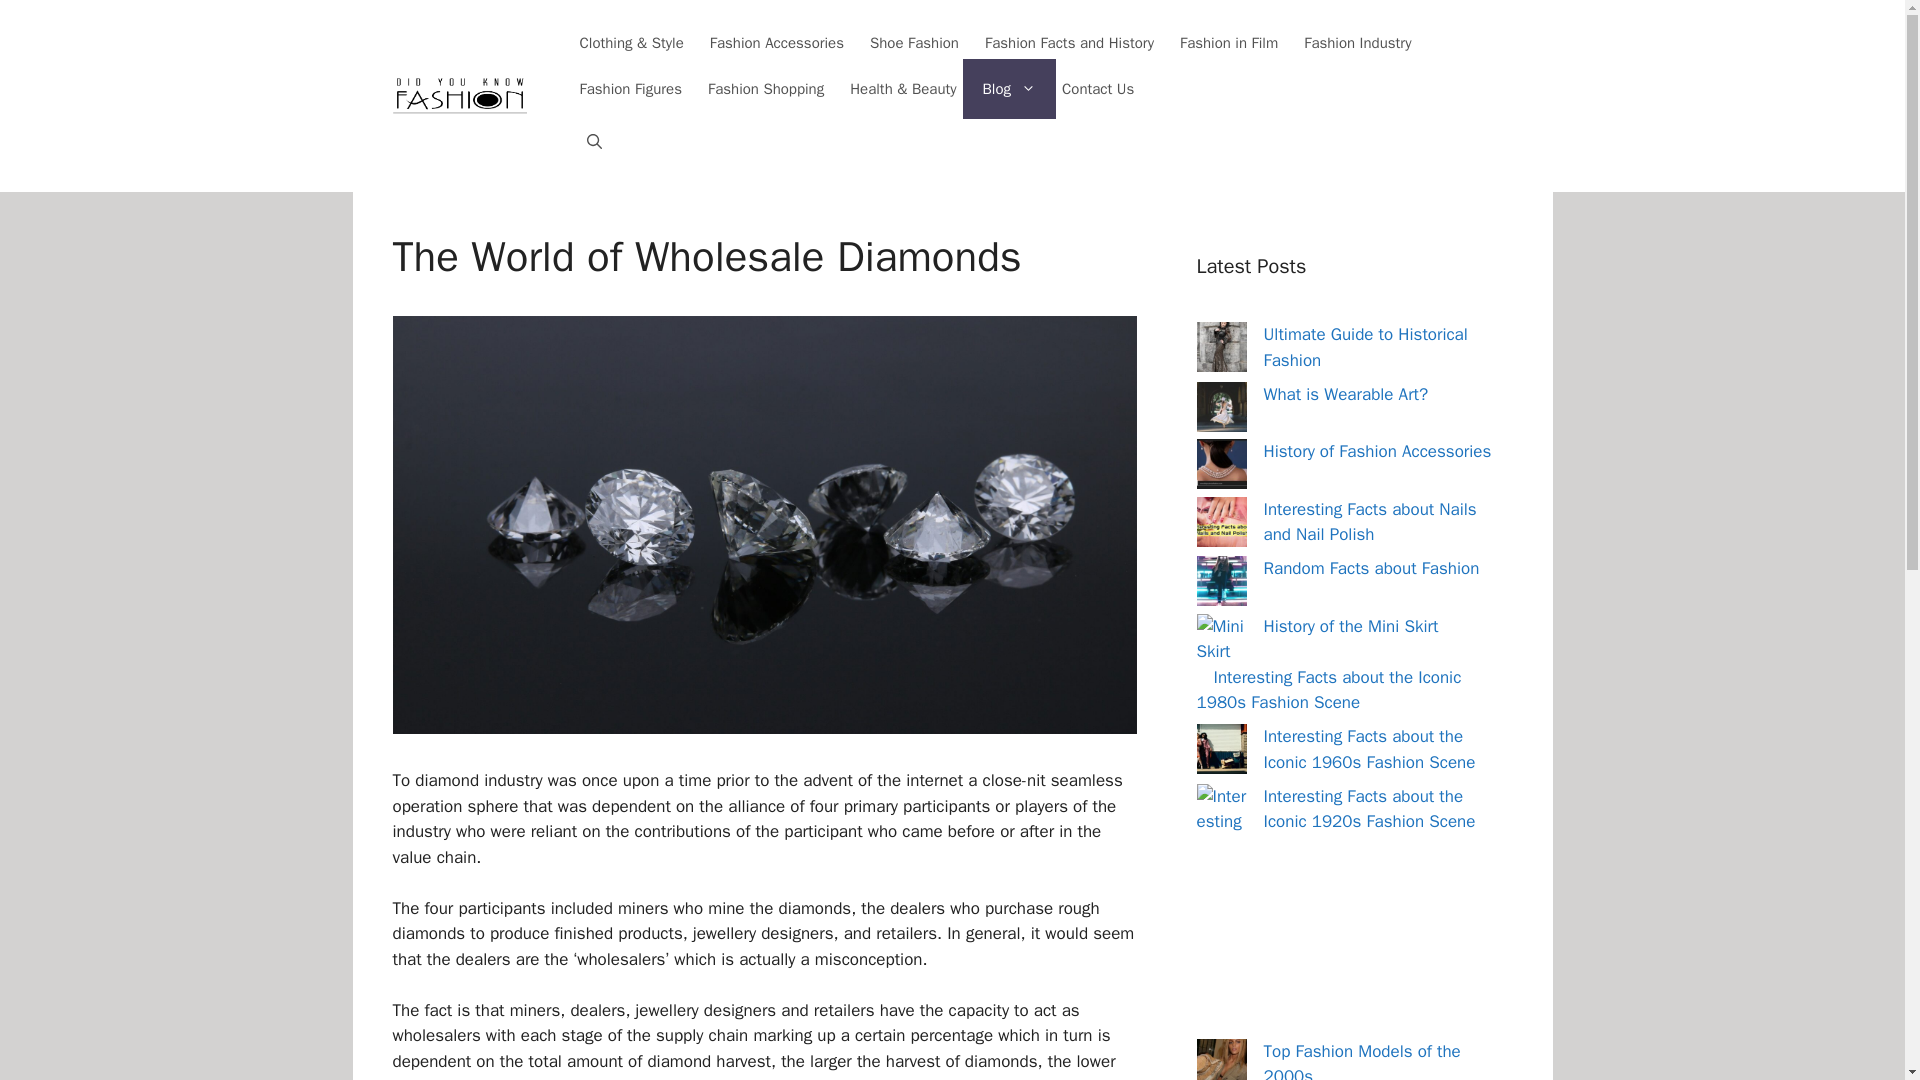  I want to click on Fashion Shopping, so click(766, 88).